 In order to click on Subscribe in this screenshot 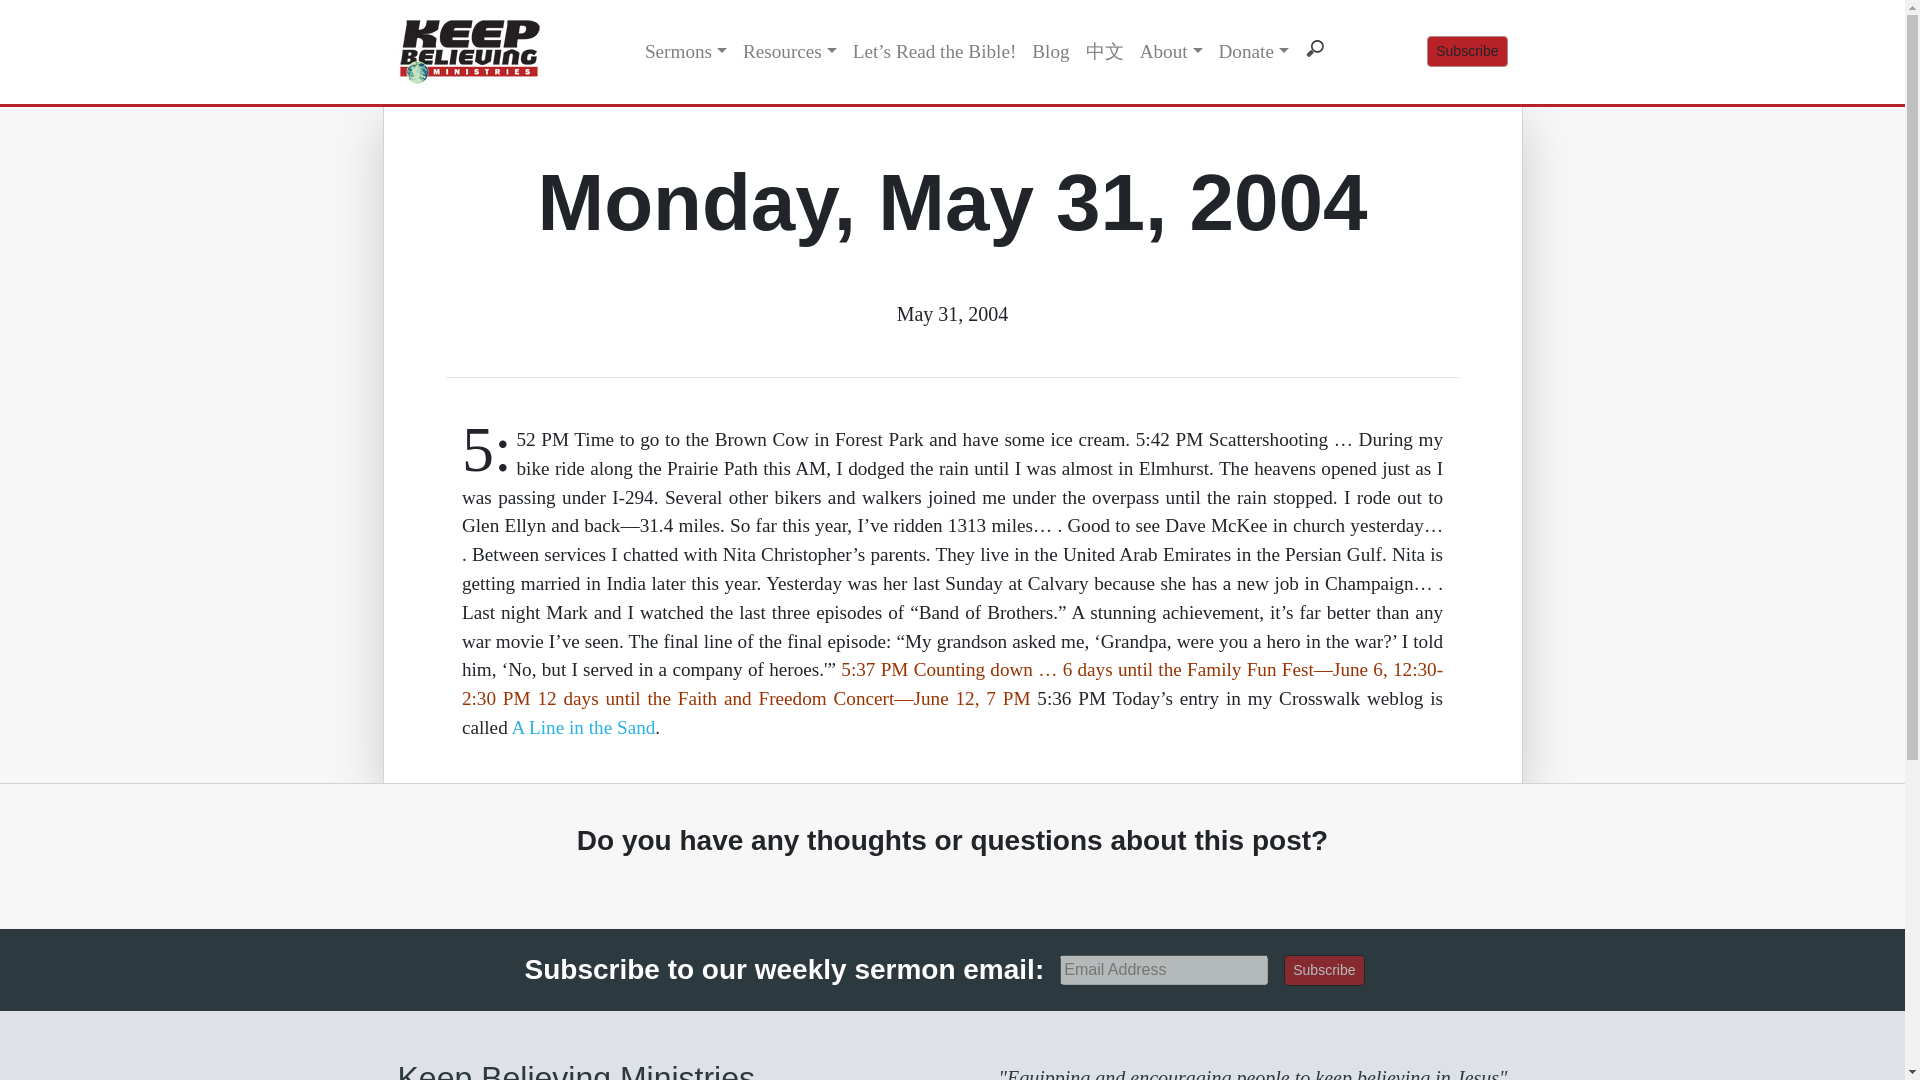, I will do `click(1324, 970)`.